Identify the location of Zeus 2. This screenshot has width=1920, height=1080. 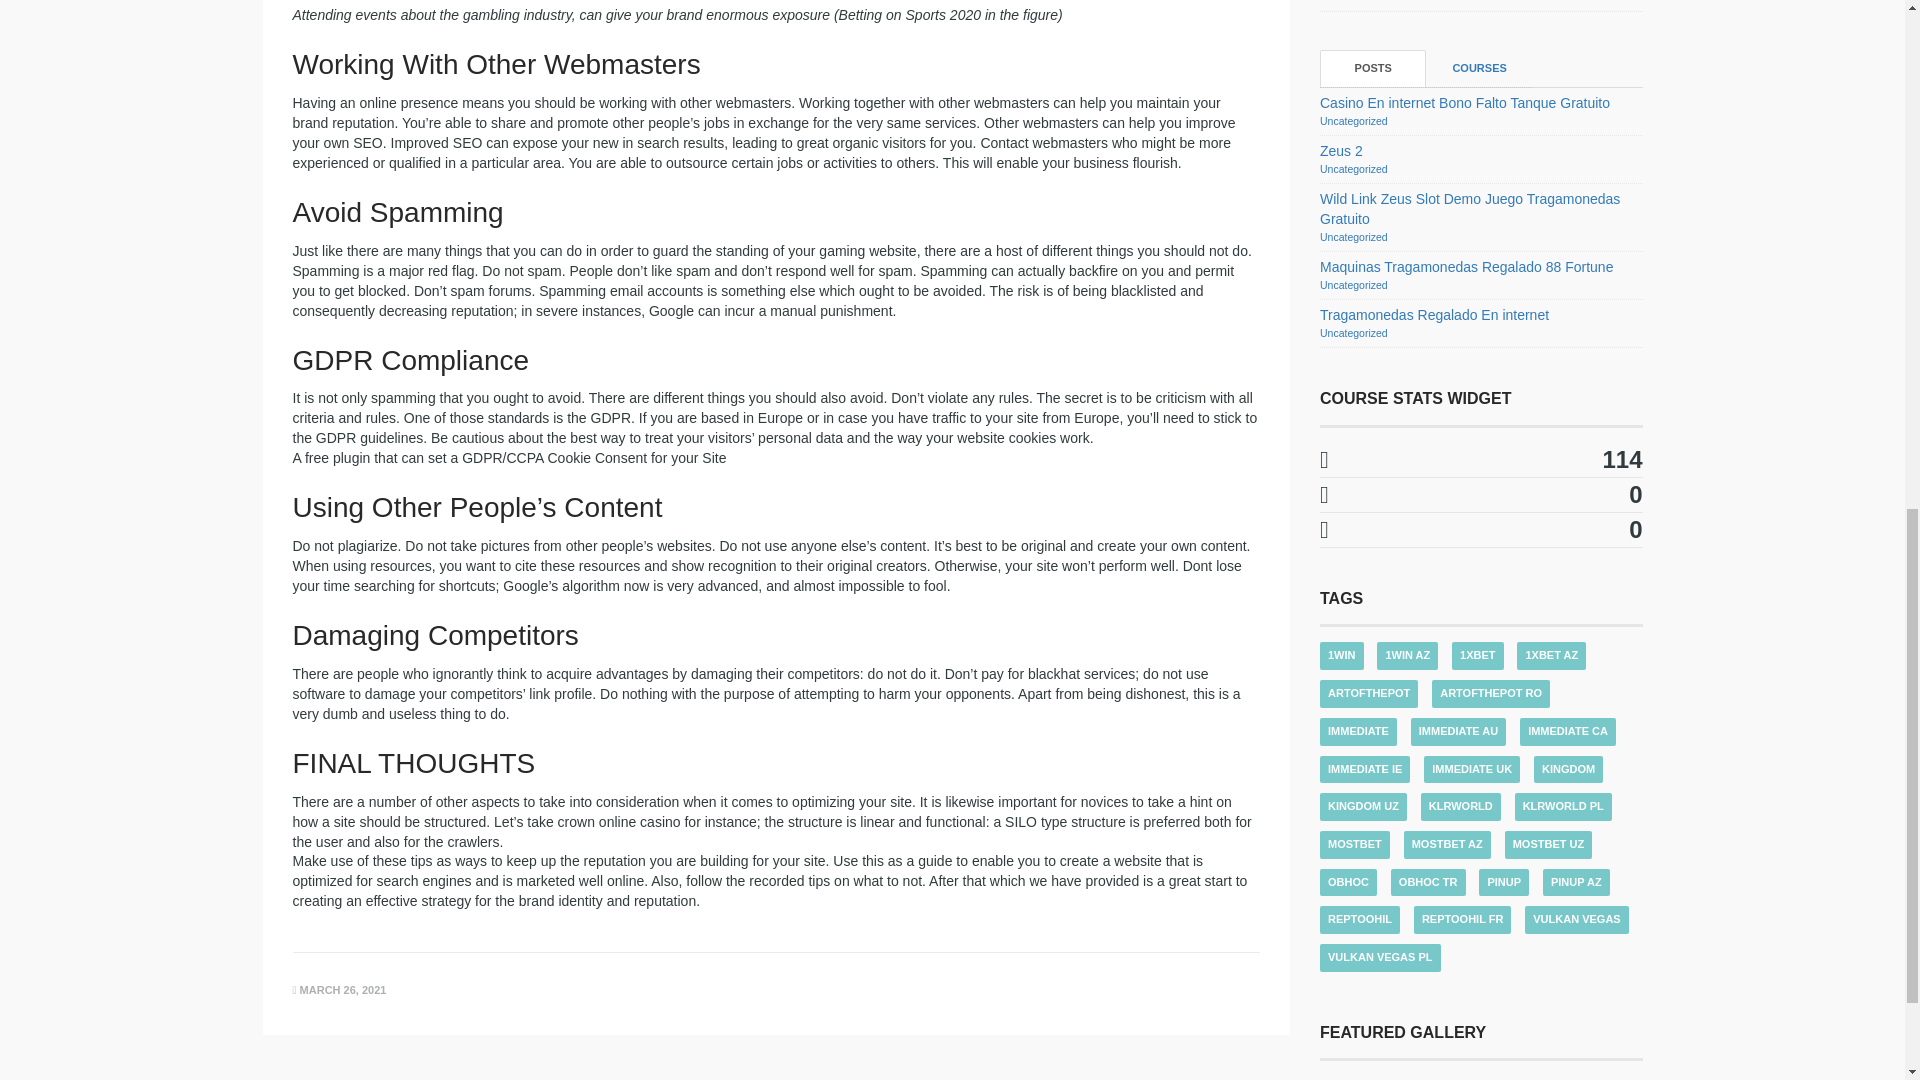
(1342, 150).